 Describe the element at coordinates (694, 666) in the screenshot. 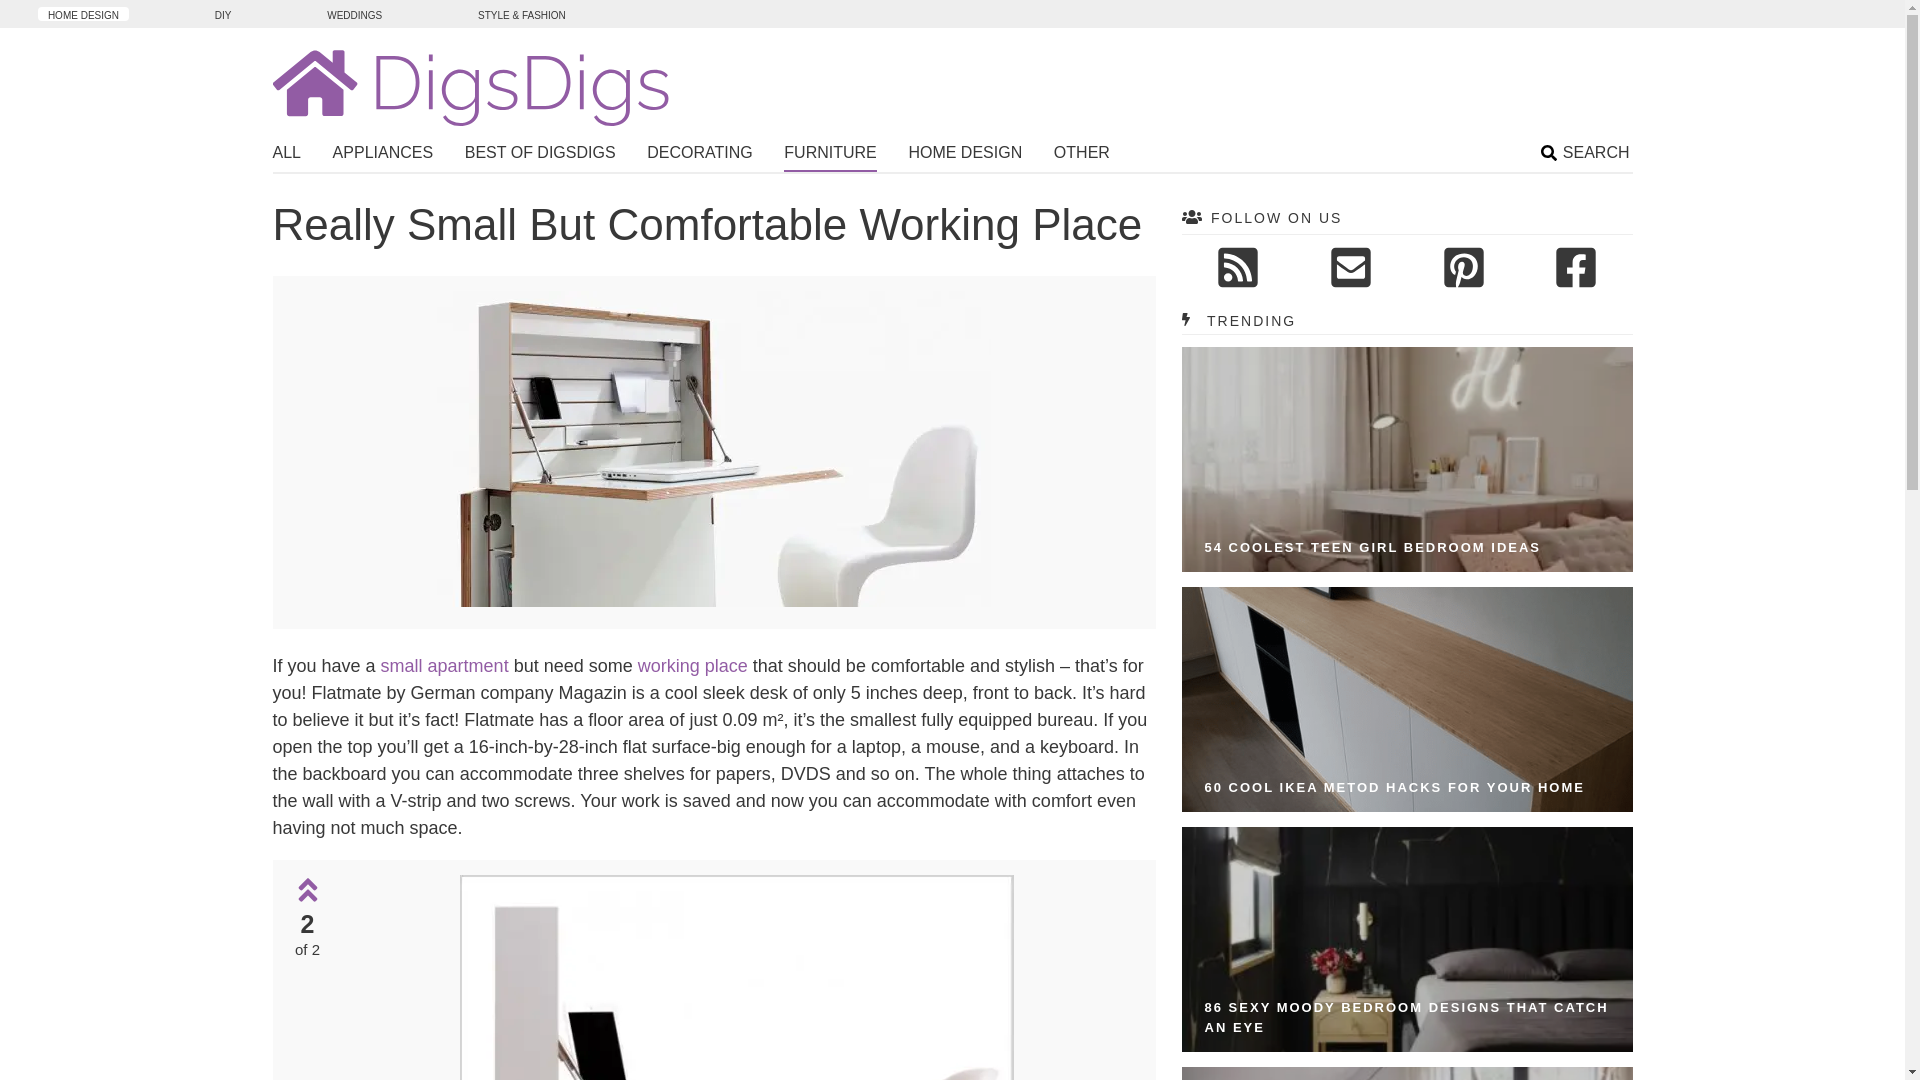

I see `working place` at that location.